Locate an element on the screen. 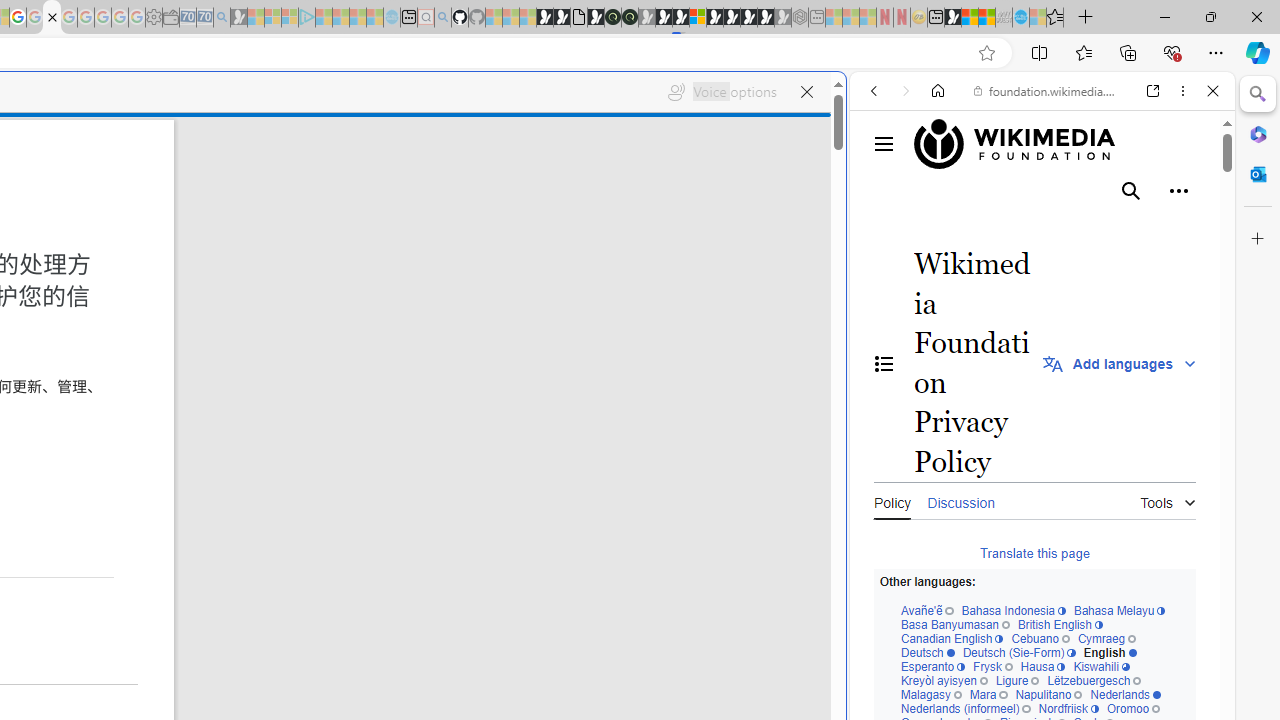 The width and height of the screenshot is (1280, 720). Esperanto is located at coordinates (932, 668).